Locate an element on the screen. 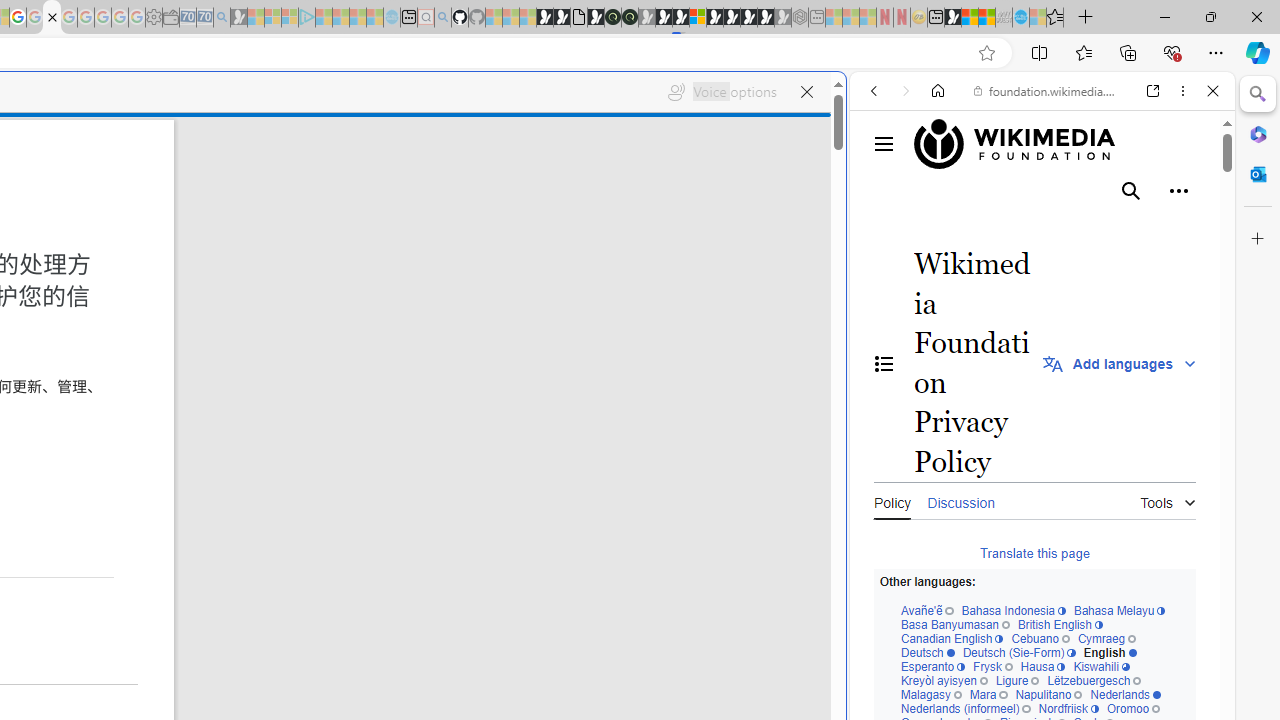 The width and height of the screenshot is (1280, 720). Esperanto is located at coordinates (932, 668).